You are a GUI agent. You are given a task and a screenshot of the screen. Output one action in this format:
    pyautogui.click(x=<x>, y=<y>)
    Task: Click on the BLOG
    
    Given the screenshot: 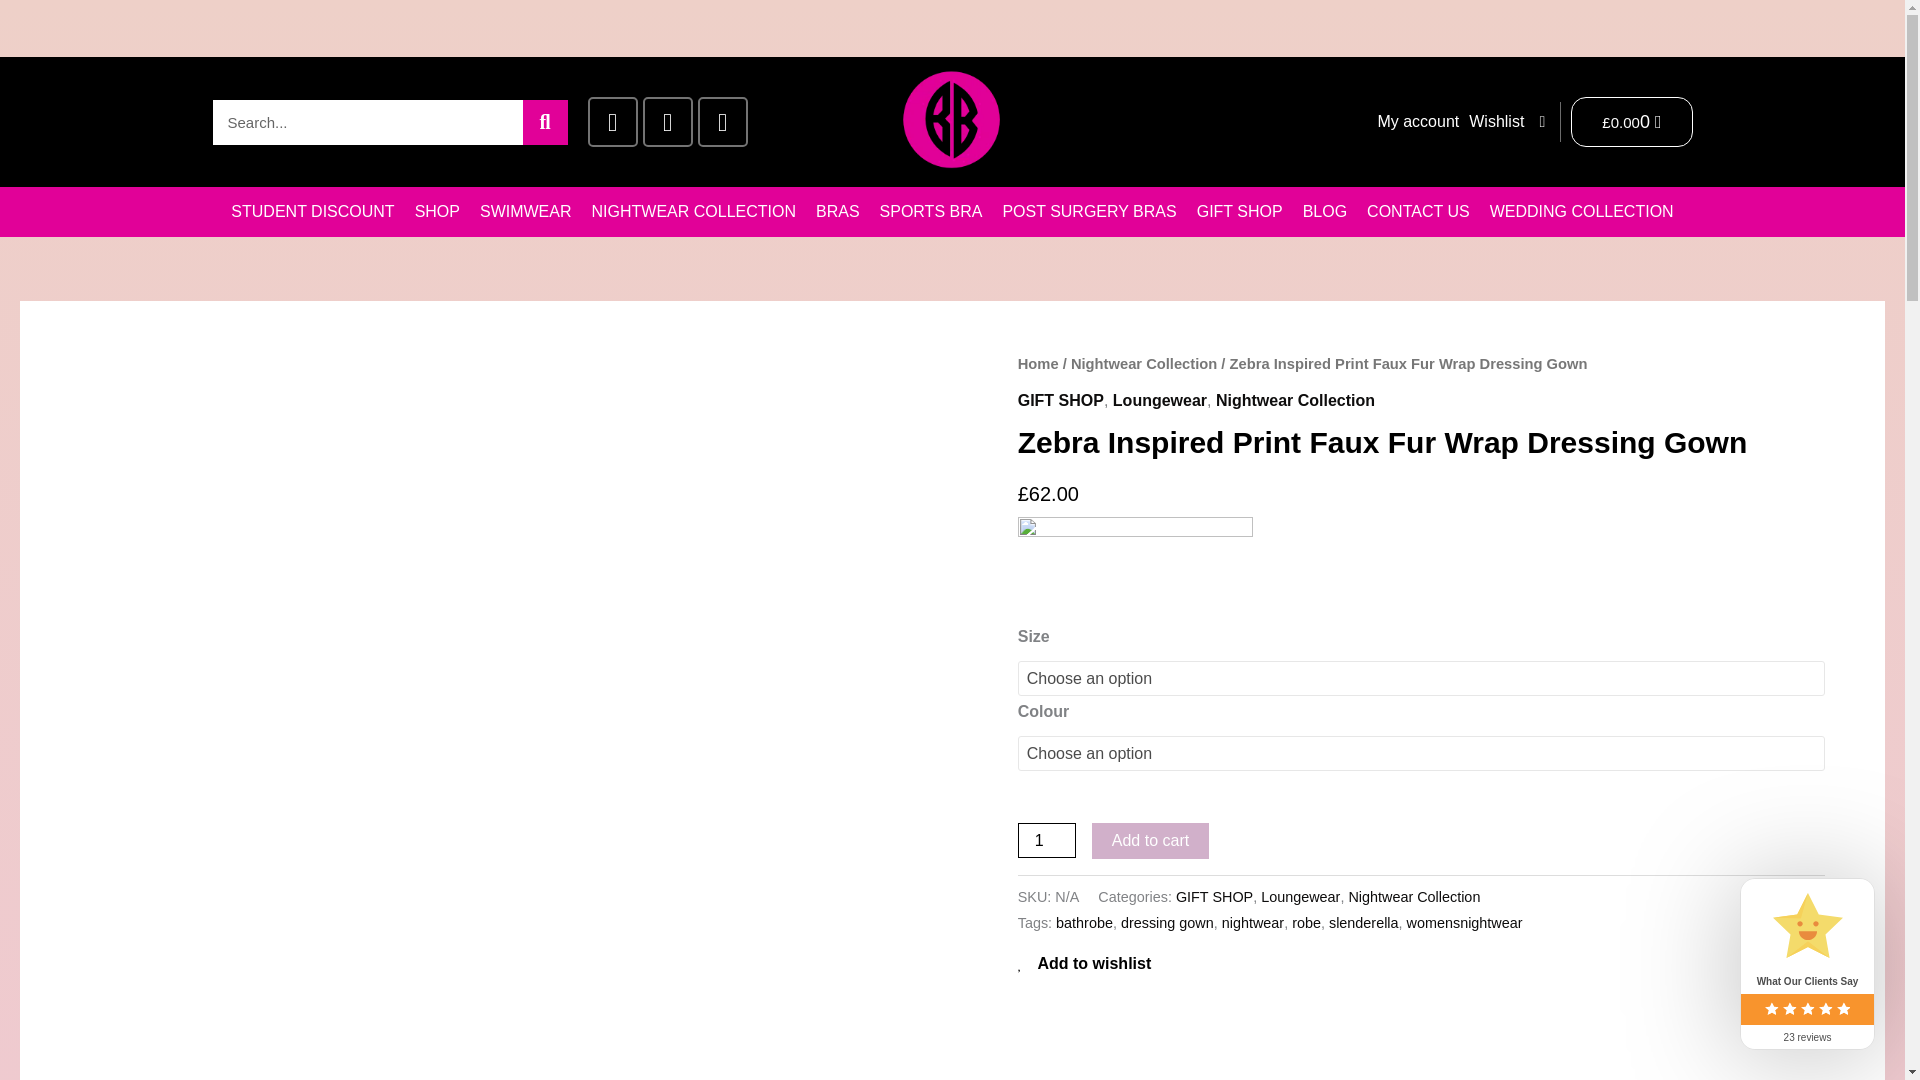 What is the action you would take?
    pyautogui.click(x=1324, y=211)
    